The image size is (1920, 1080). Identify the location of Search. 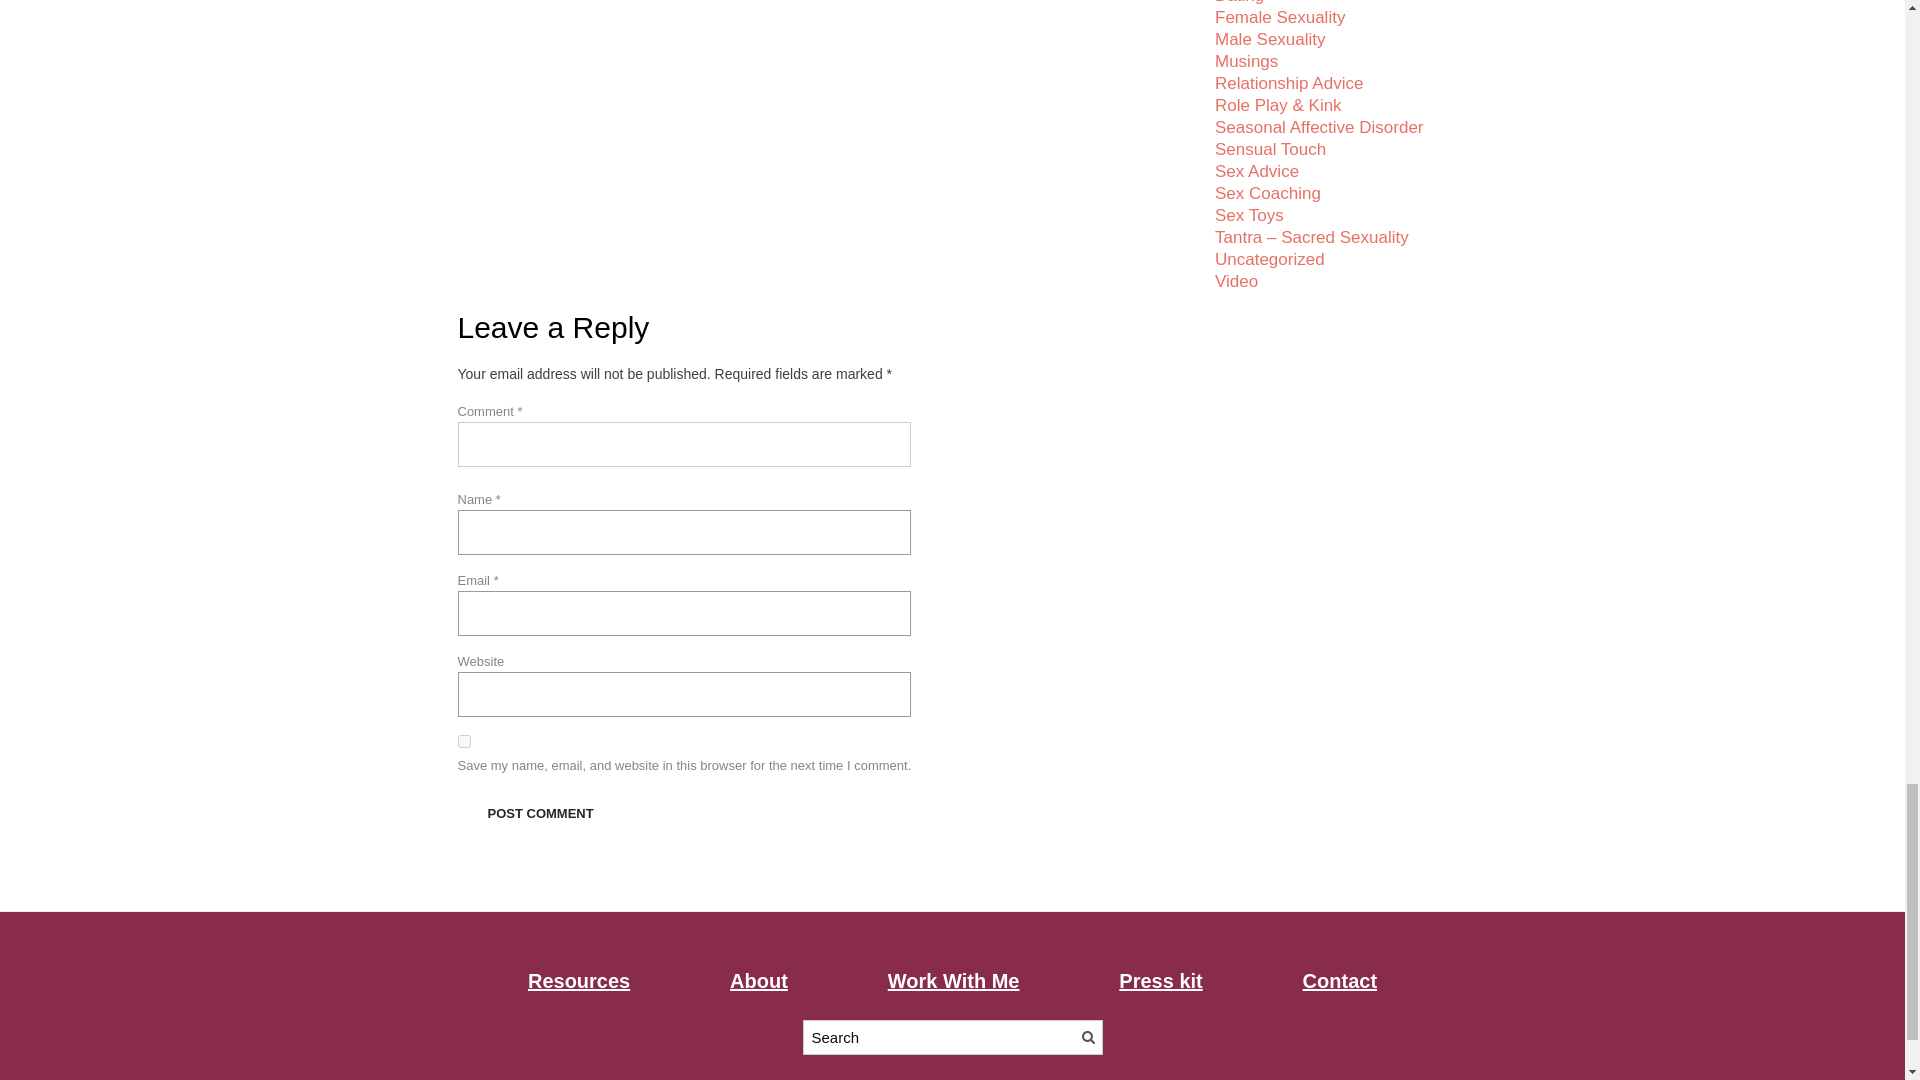
(1086, 1038).